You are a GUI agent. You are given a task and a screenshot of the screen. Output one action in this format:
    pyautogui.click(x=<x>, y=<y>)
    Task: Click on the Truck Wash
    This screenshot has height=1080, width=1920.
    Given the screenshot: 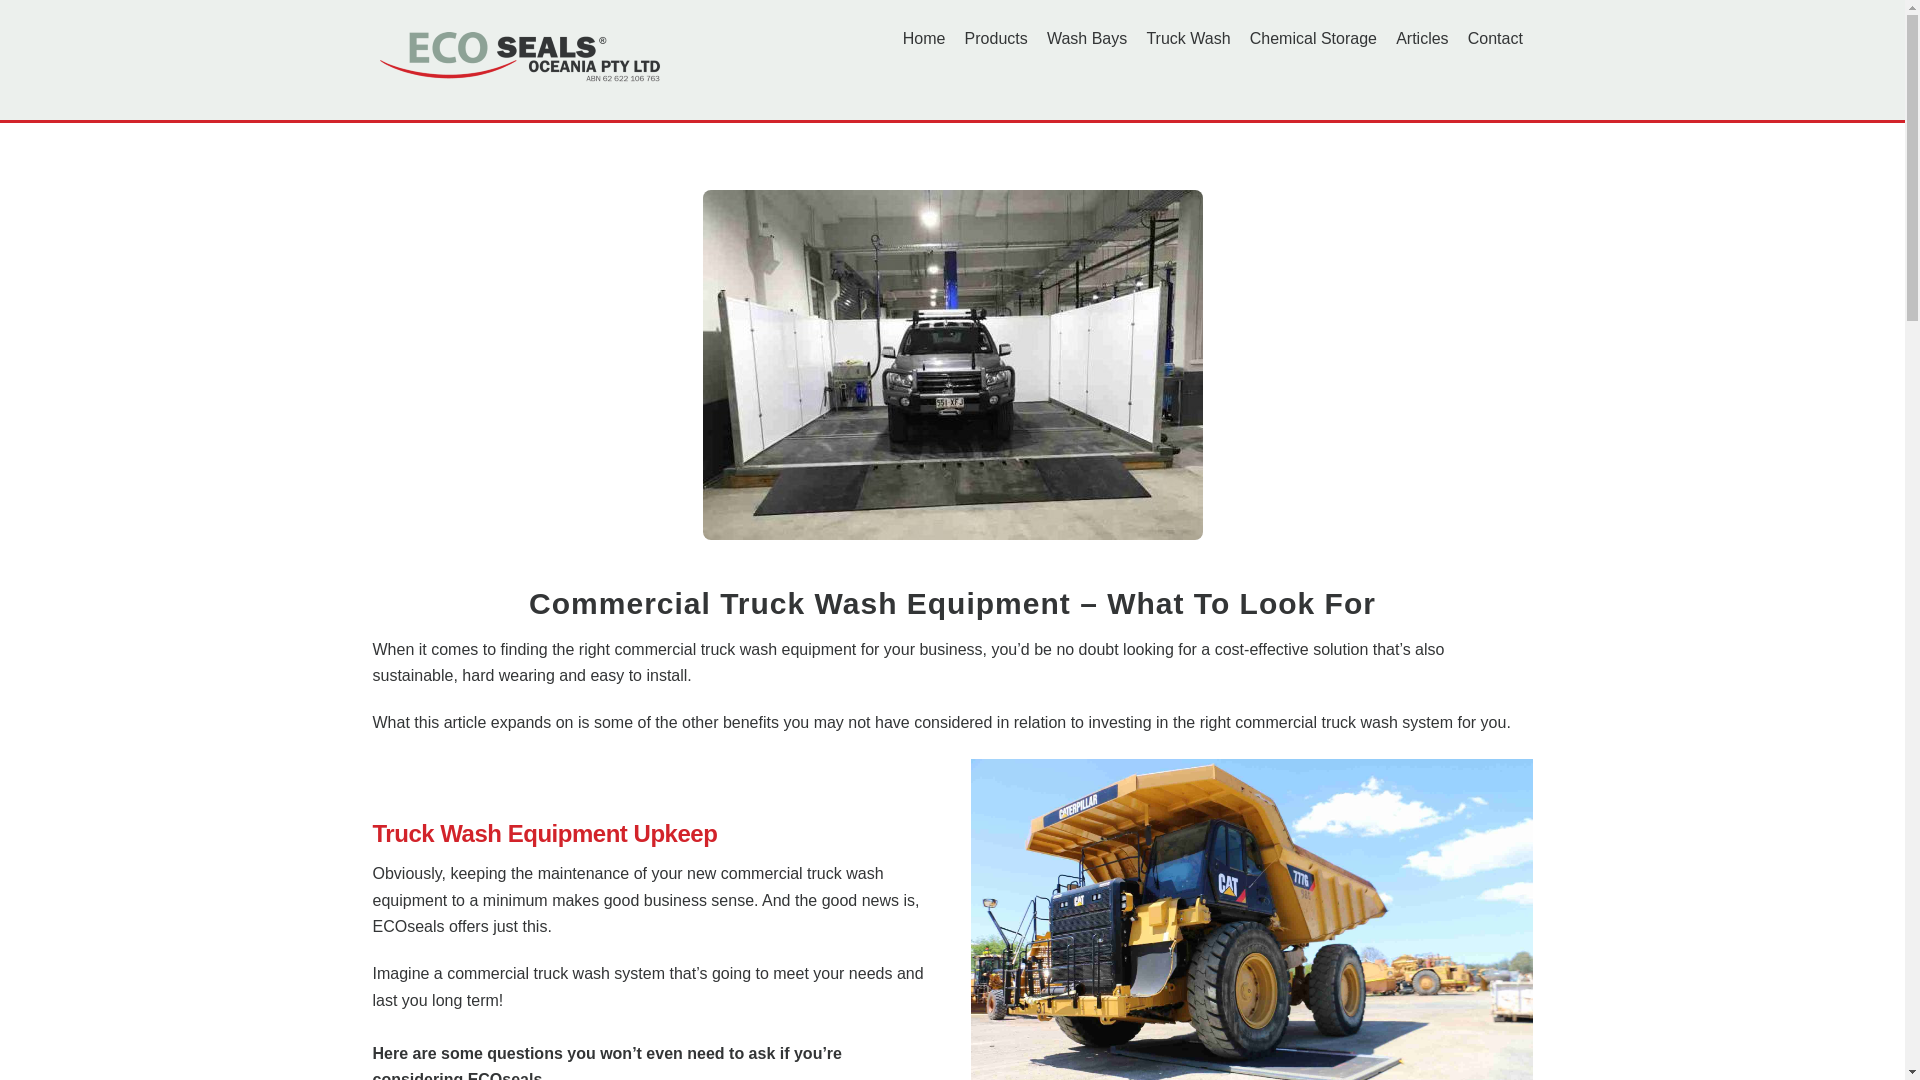 What is the action you would take?
    pyautogui.click(x=1188, y=39)
    